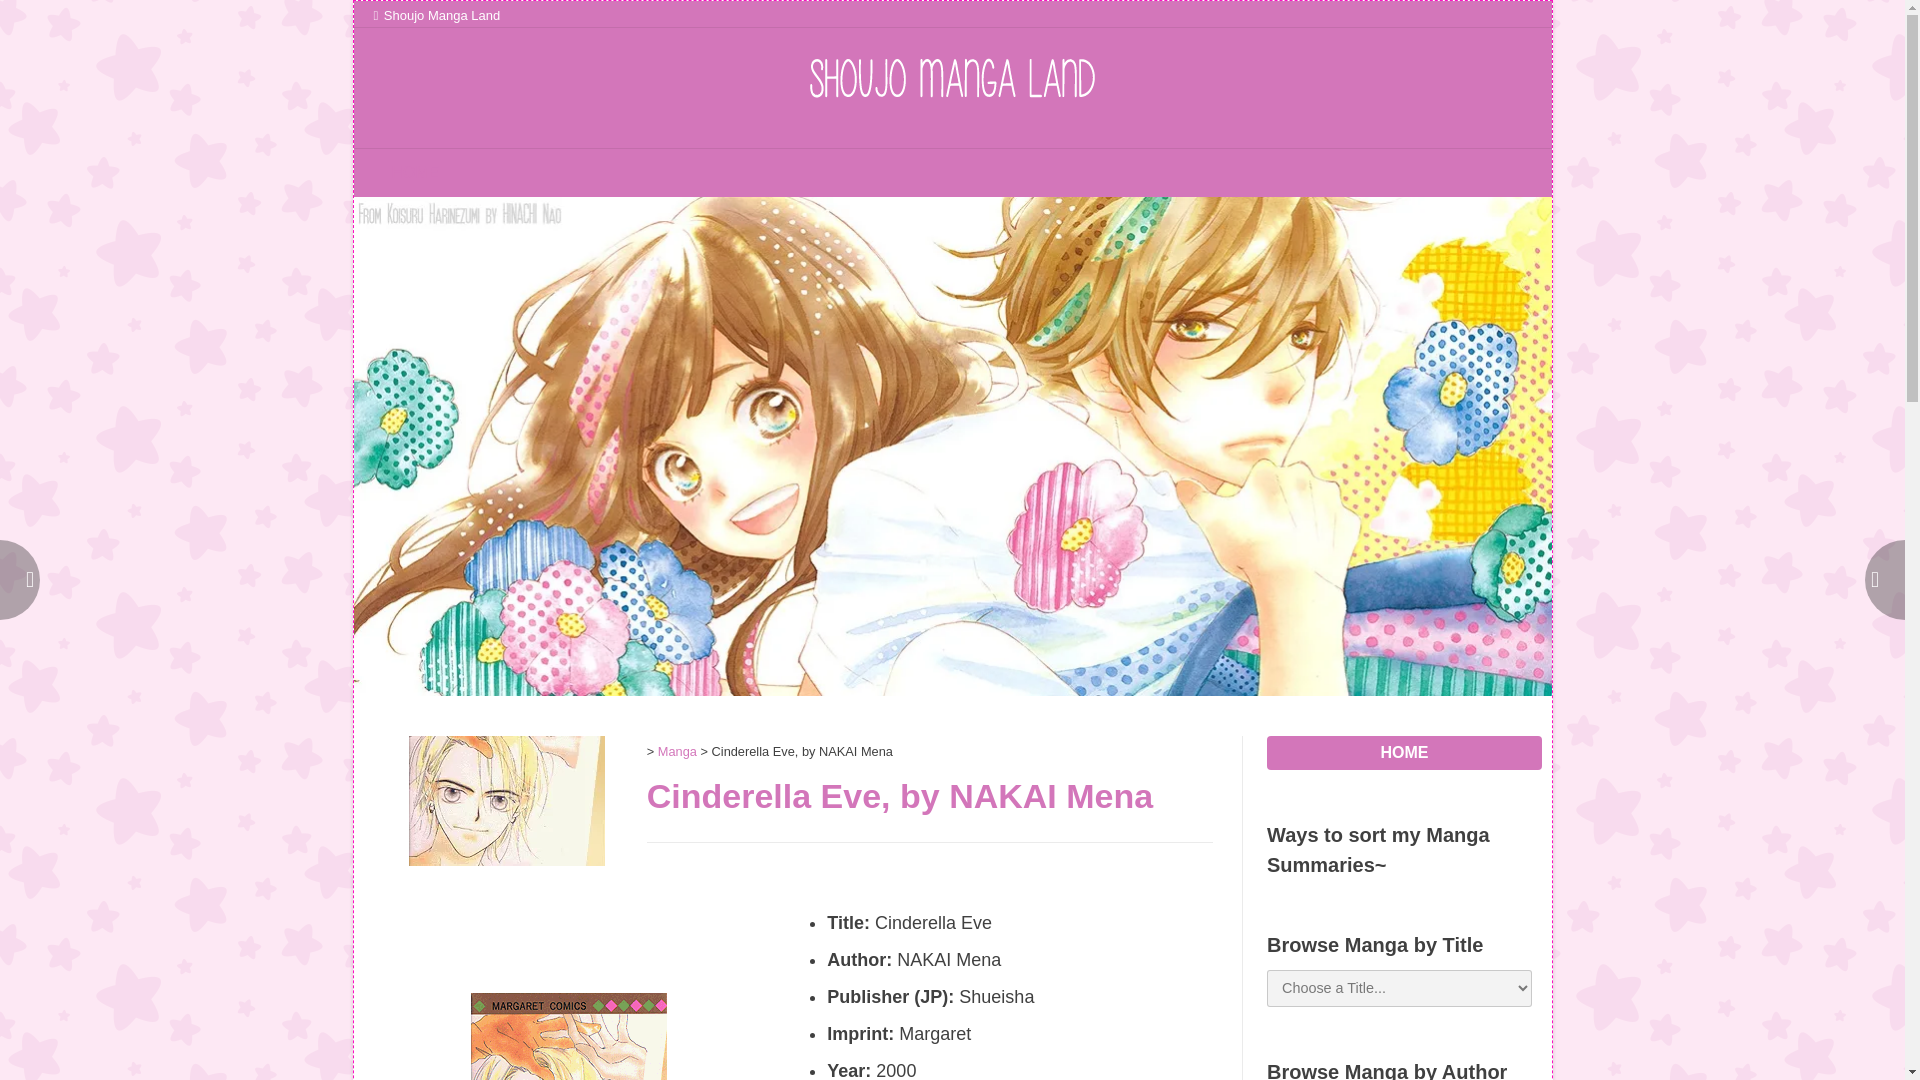  I want to click on Search, so click(36, 18).